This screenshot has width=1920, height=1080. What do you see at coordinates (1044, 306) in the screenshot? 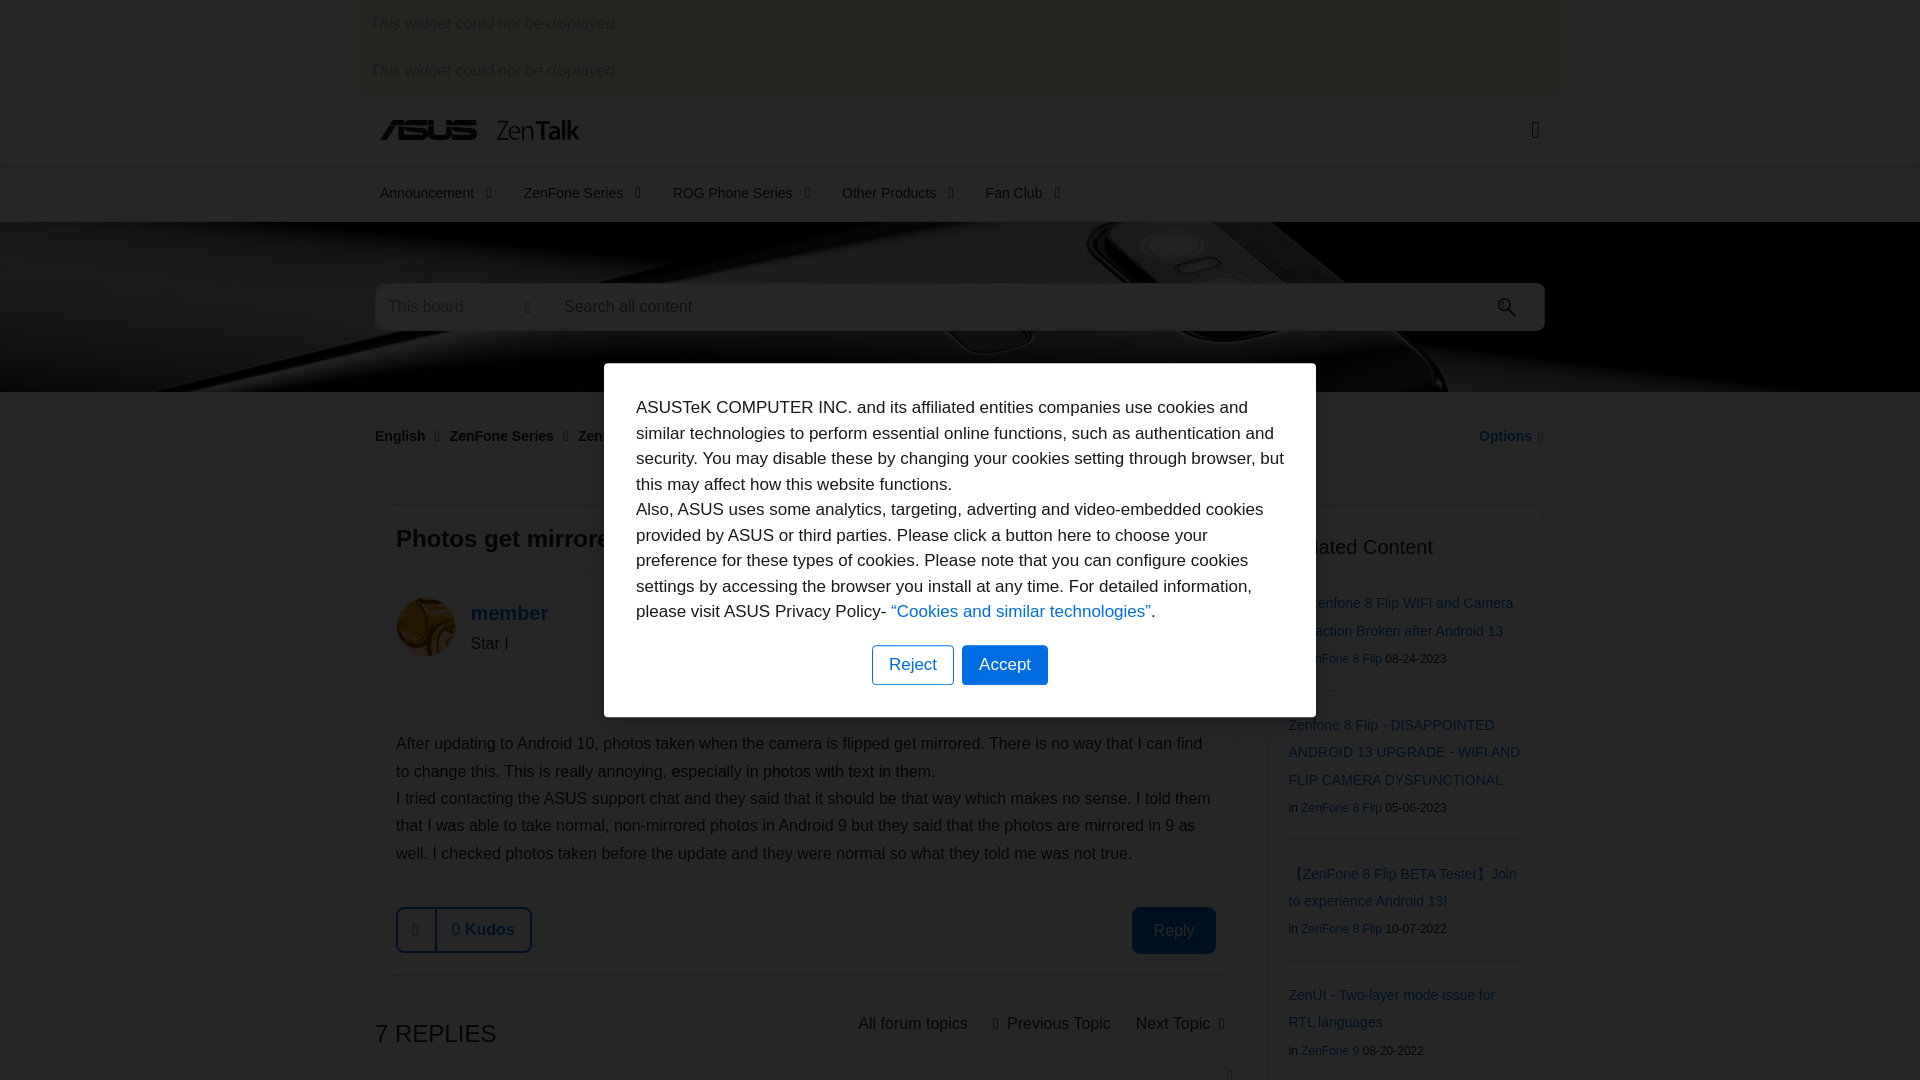
I see `Search` at bounding box center [1044, 306].